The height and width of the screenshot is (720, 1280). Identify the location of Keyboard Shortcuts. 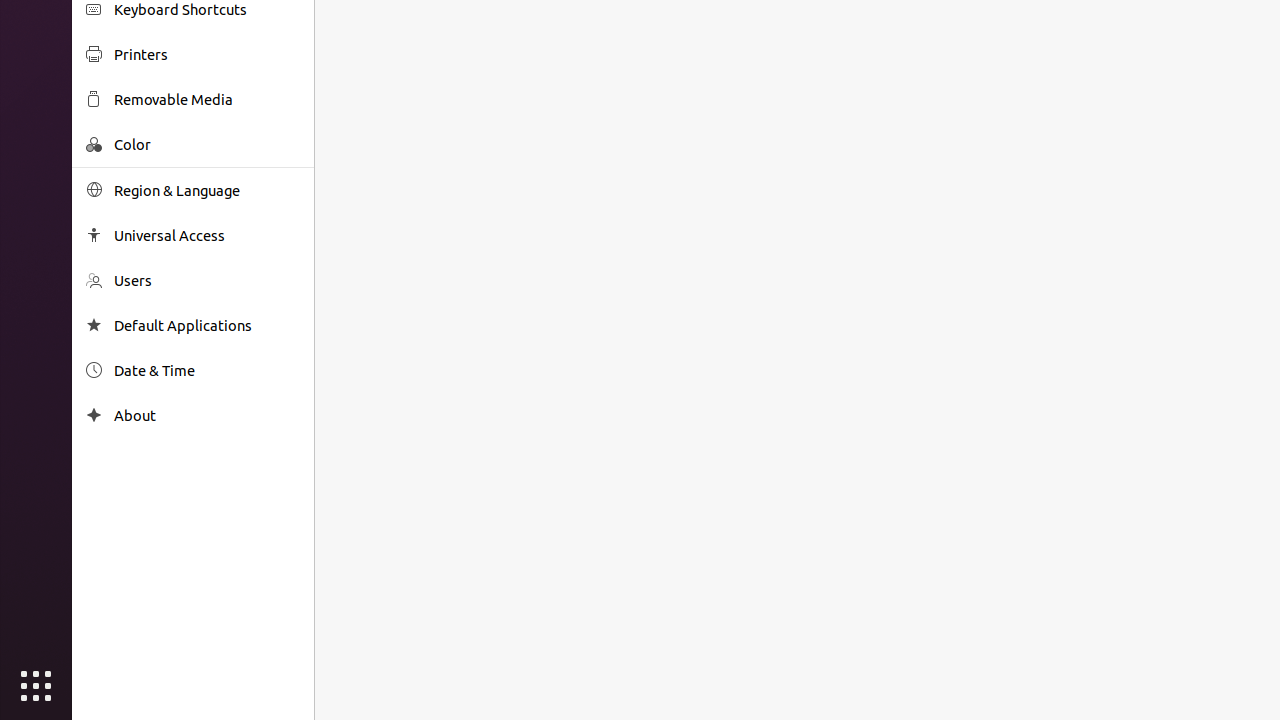
(207, 10).